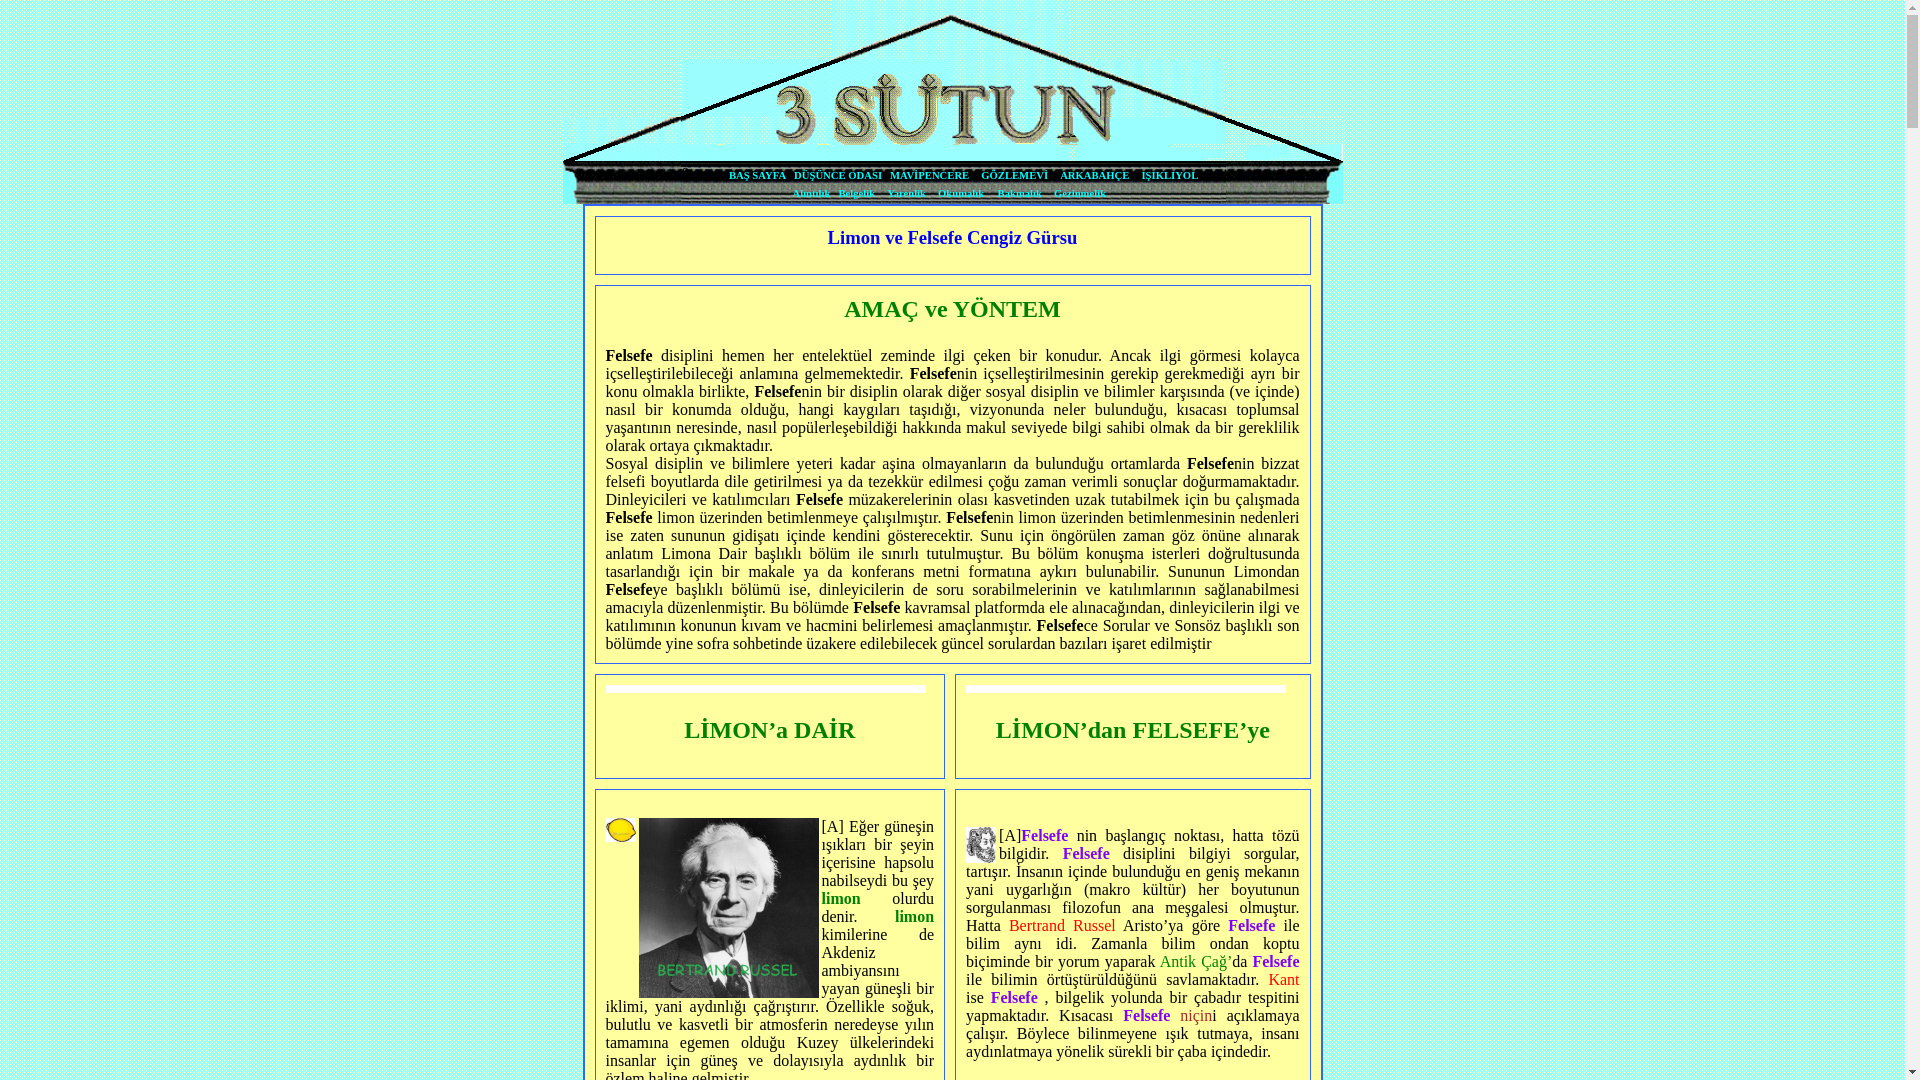 The image size is (1920, 1080). What do you see at coordinates (1080, 194) in the screenshot?
I see `Gezinmelik` at bounding box center [1080, 194].